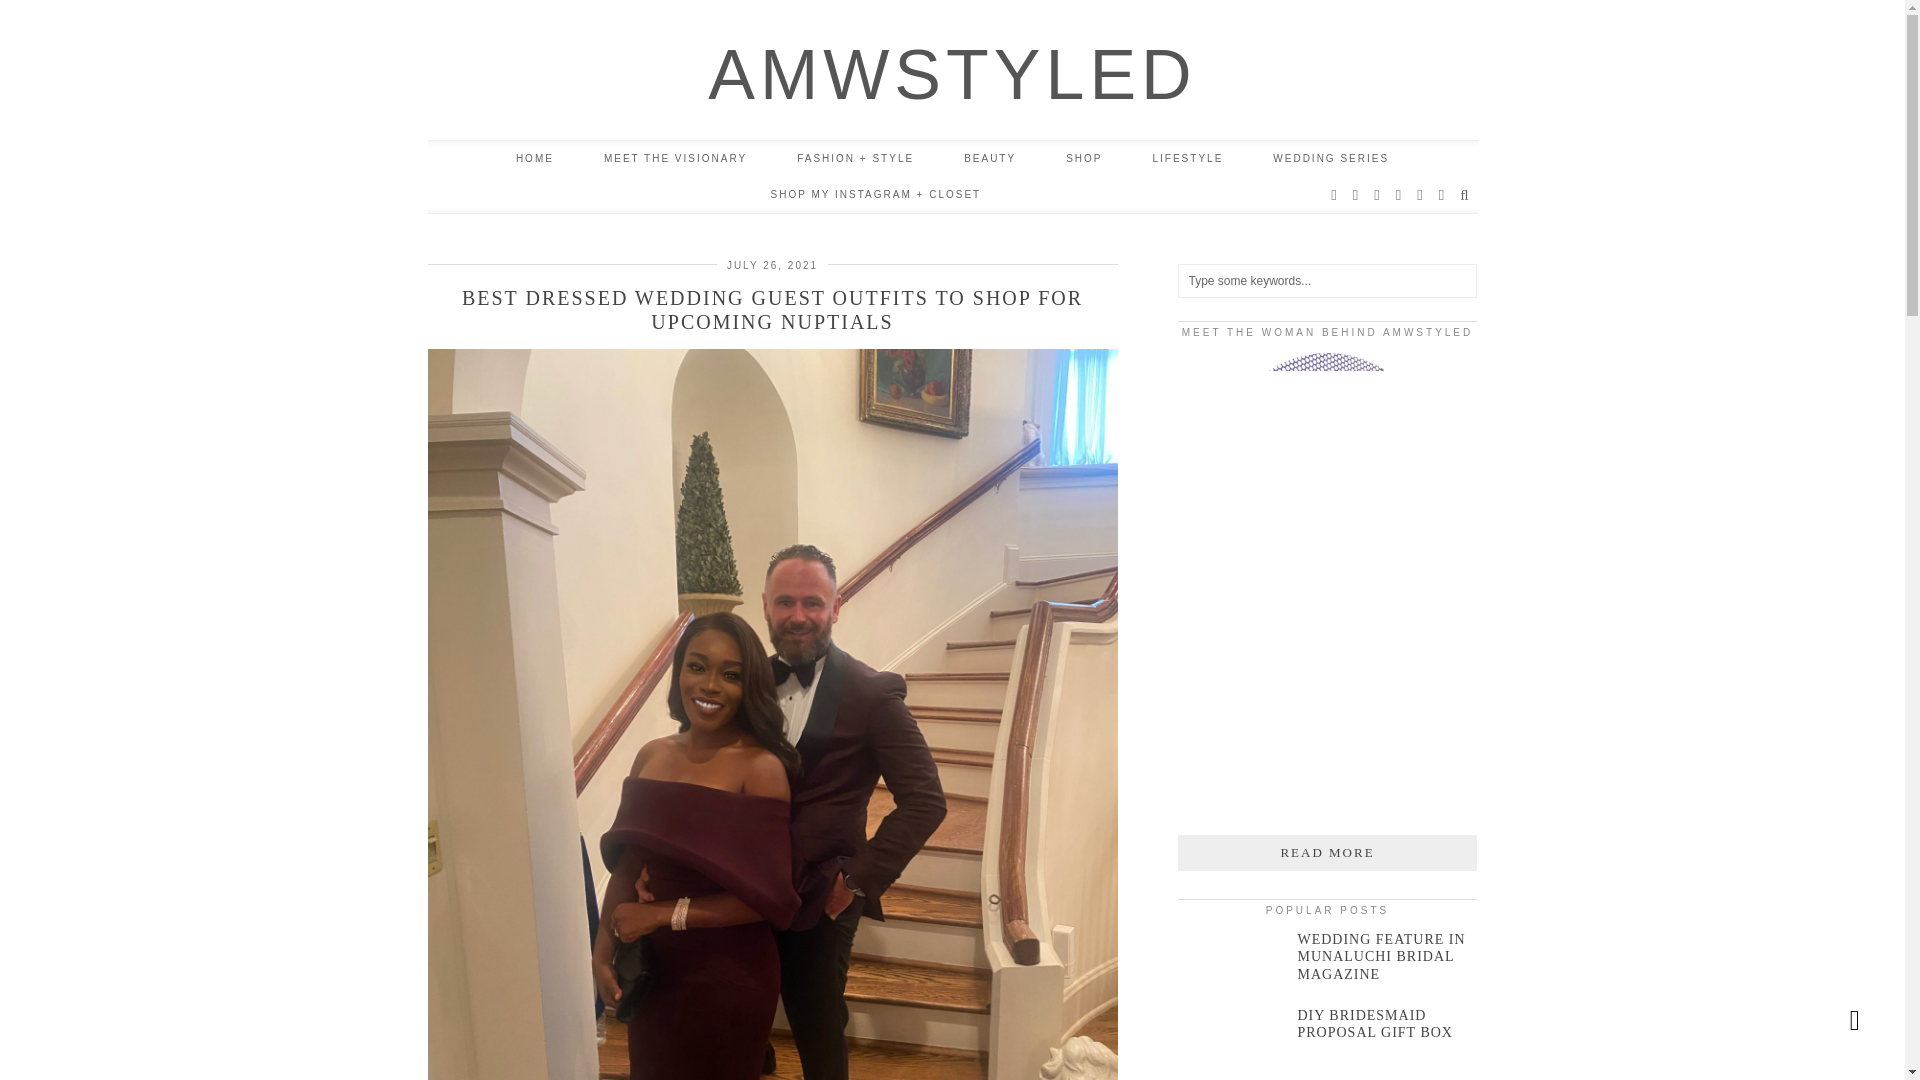 The image size is (1920, 1080). I want to click on MEET THE VISIONARY, so click(675, 159).